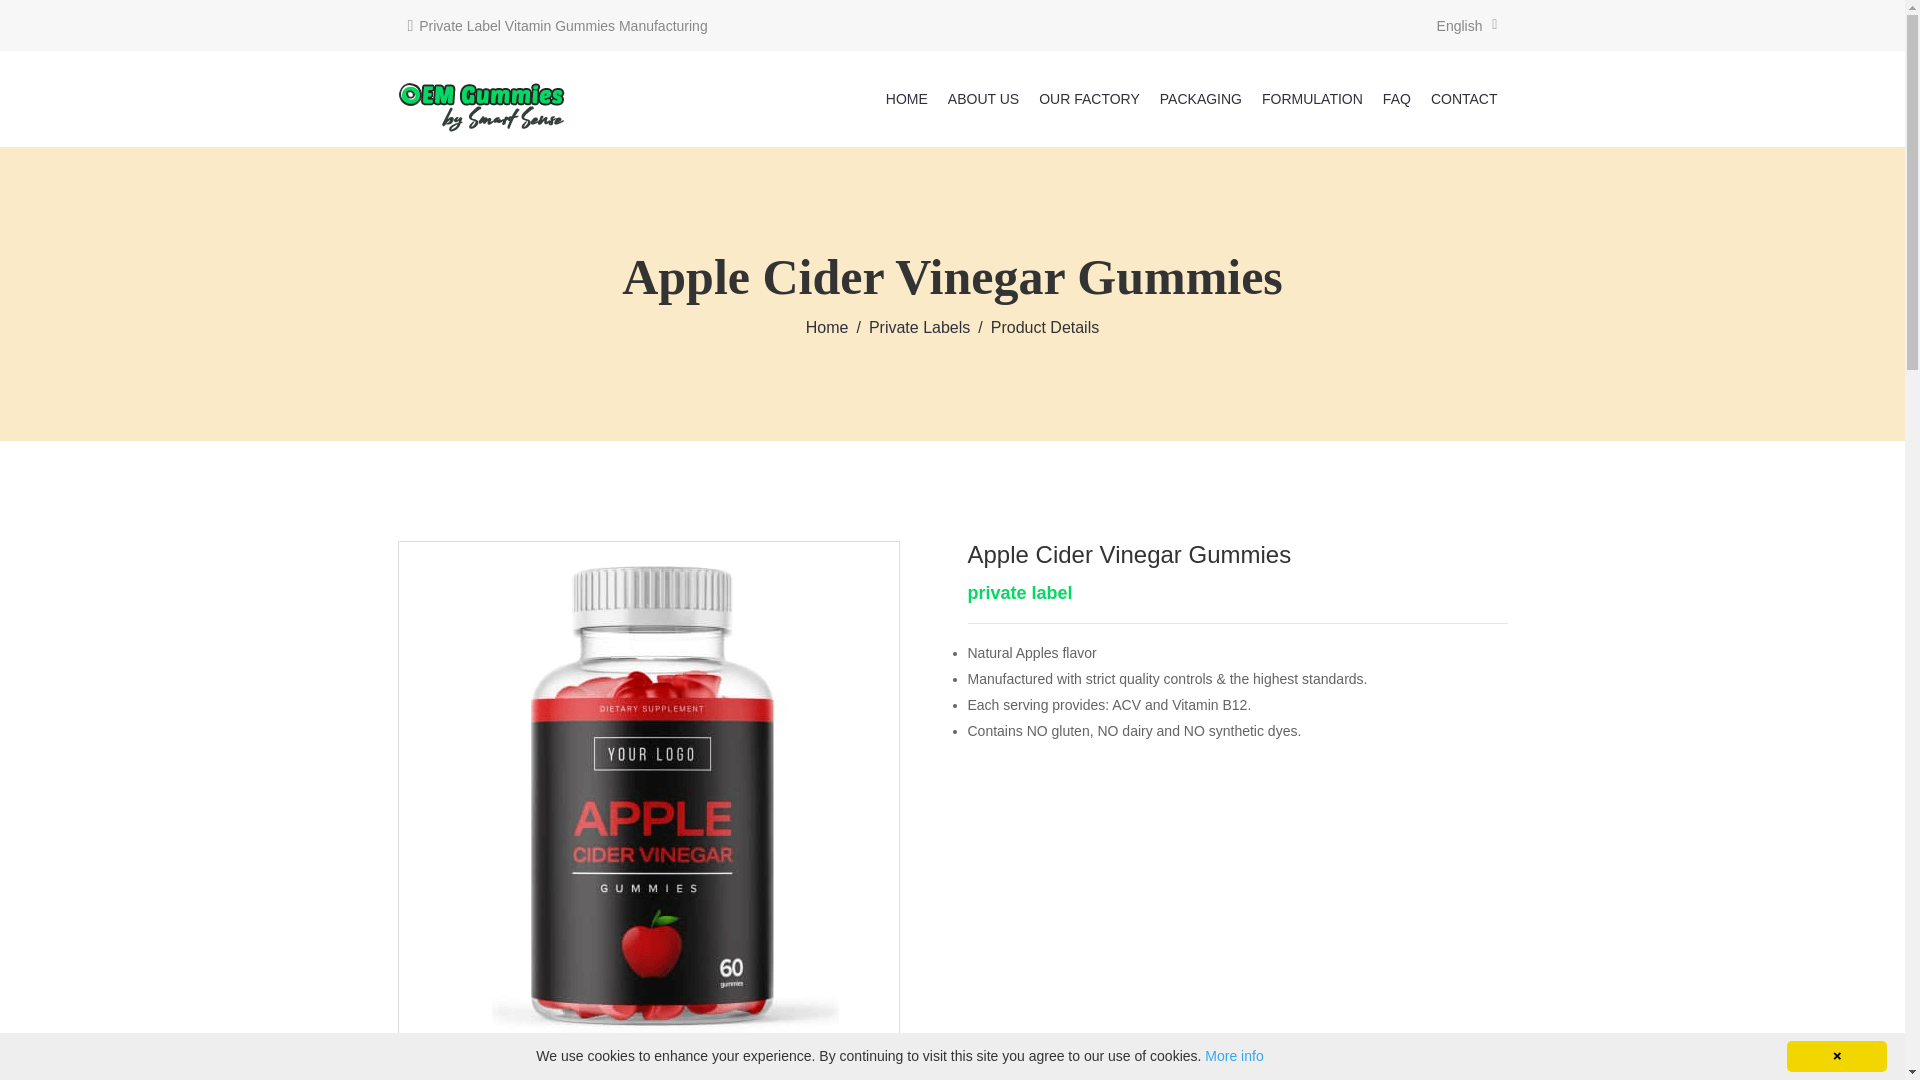 The height and width of the screenshot is (1080, 1920). I want to click on PACKAGING, so click(1200, 98).